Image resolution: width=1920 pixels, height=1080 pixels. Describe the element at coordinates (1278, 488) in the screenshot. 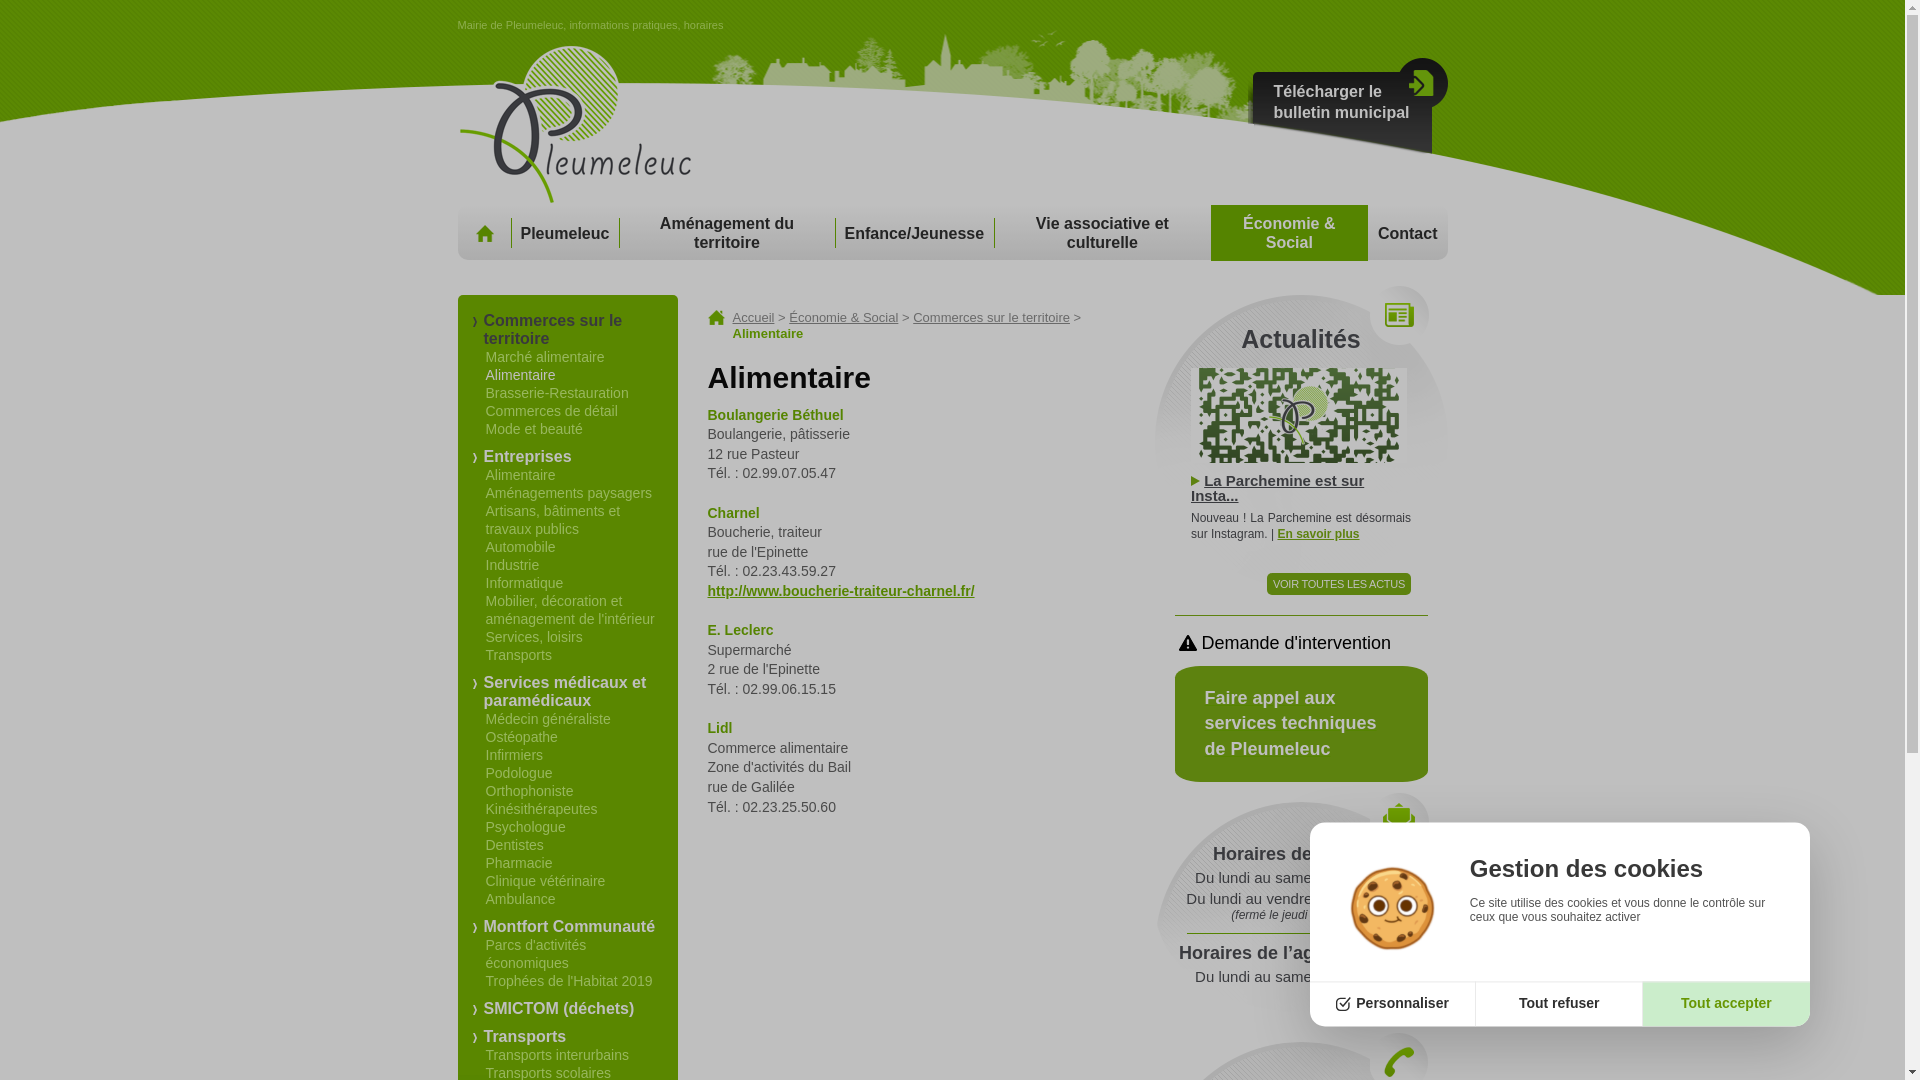

I see `La Parchemine est sur Insta...` at that location.